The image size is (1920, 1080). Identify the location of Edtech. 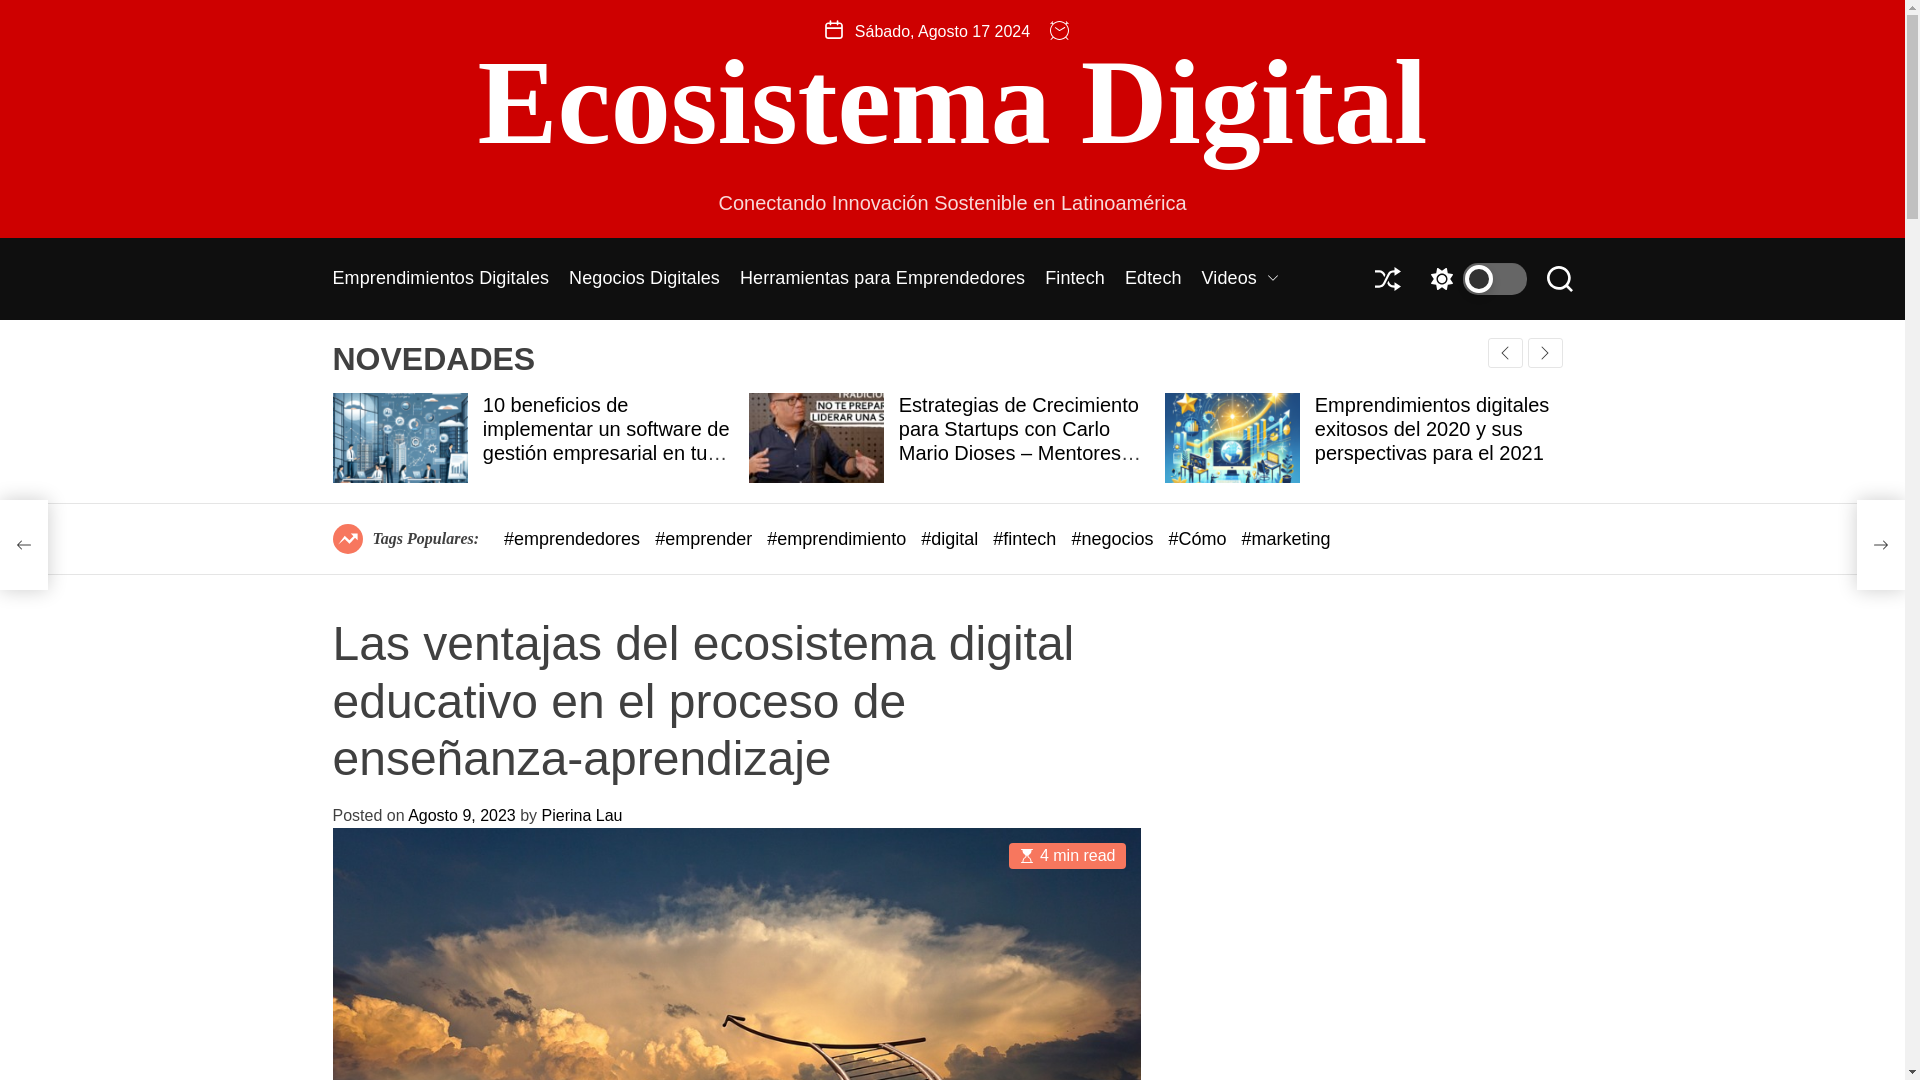
(1154, 279).